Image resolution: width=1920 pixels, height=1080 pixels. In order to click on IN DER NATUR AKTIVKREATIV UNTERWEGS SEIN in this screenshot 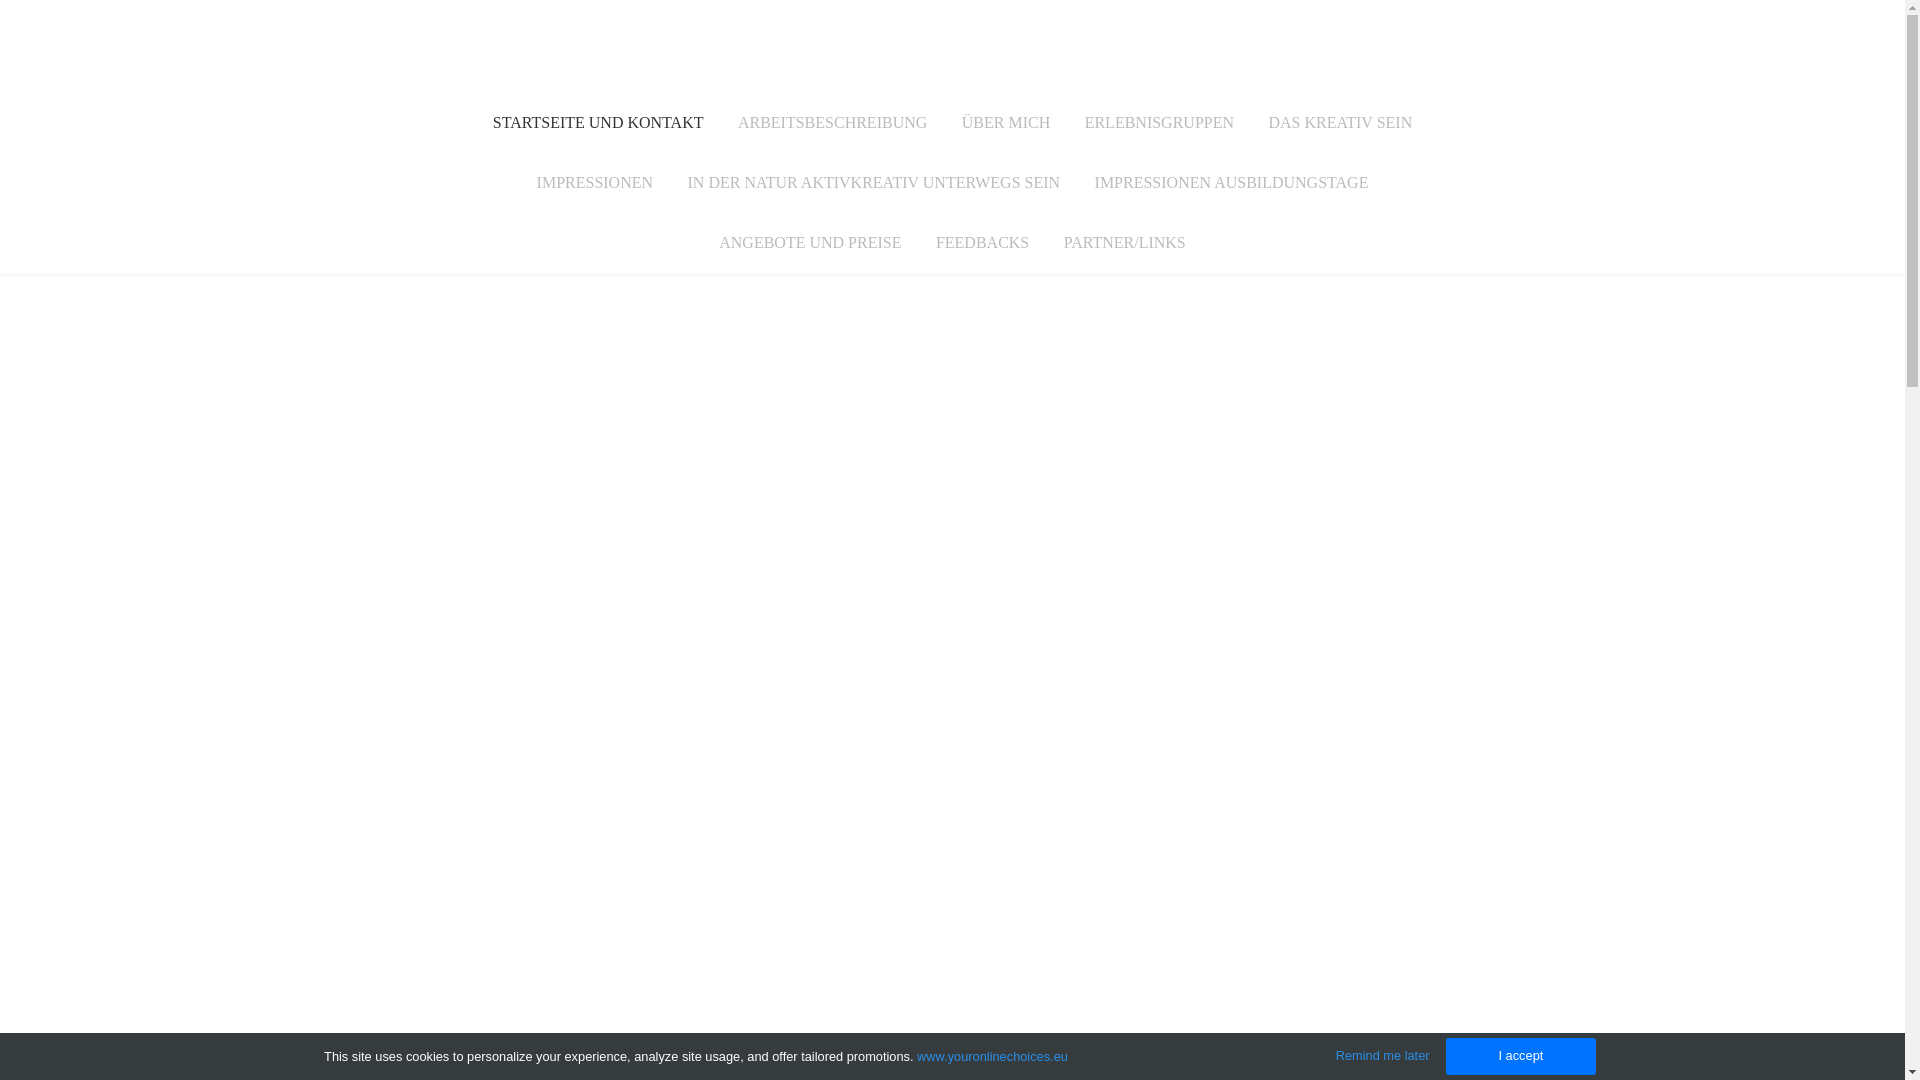, I will do `click(874, 183)`.